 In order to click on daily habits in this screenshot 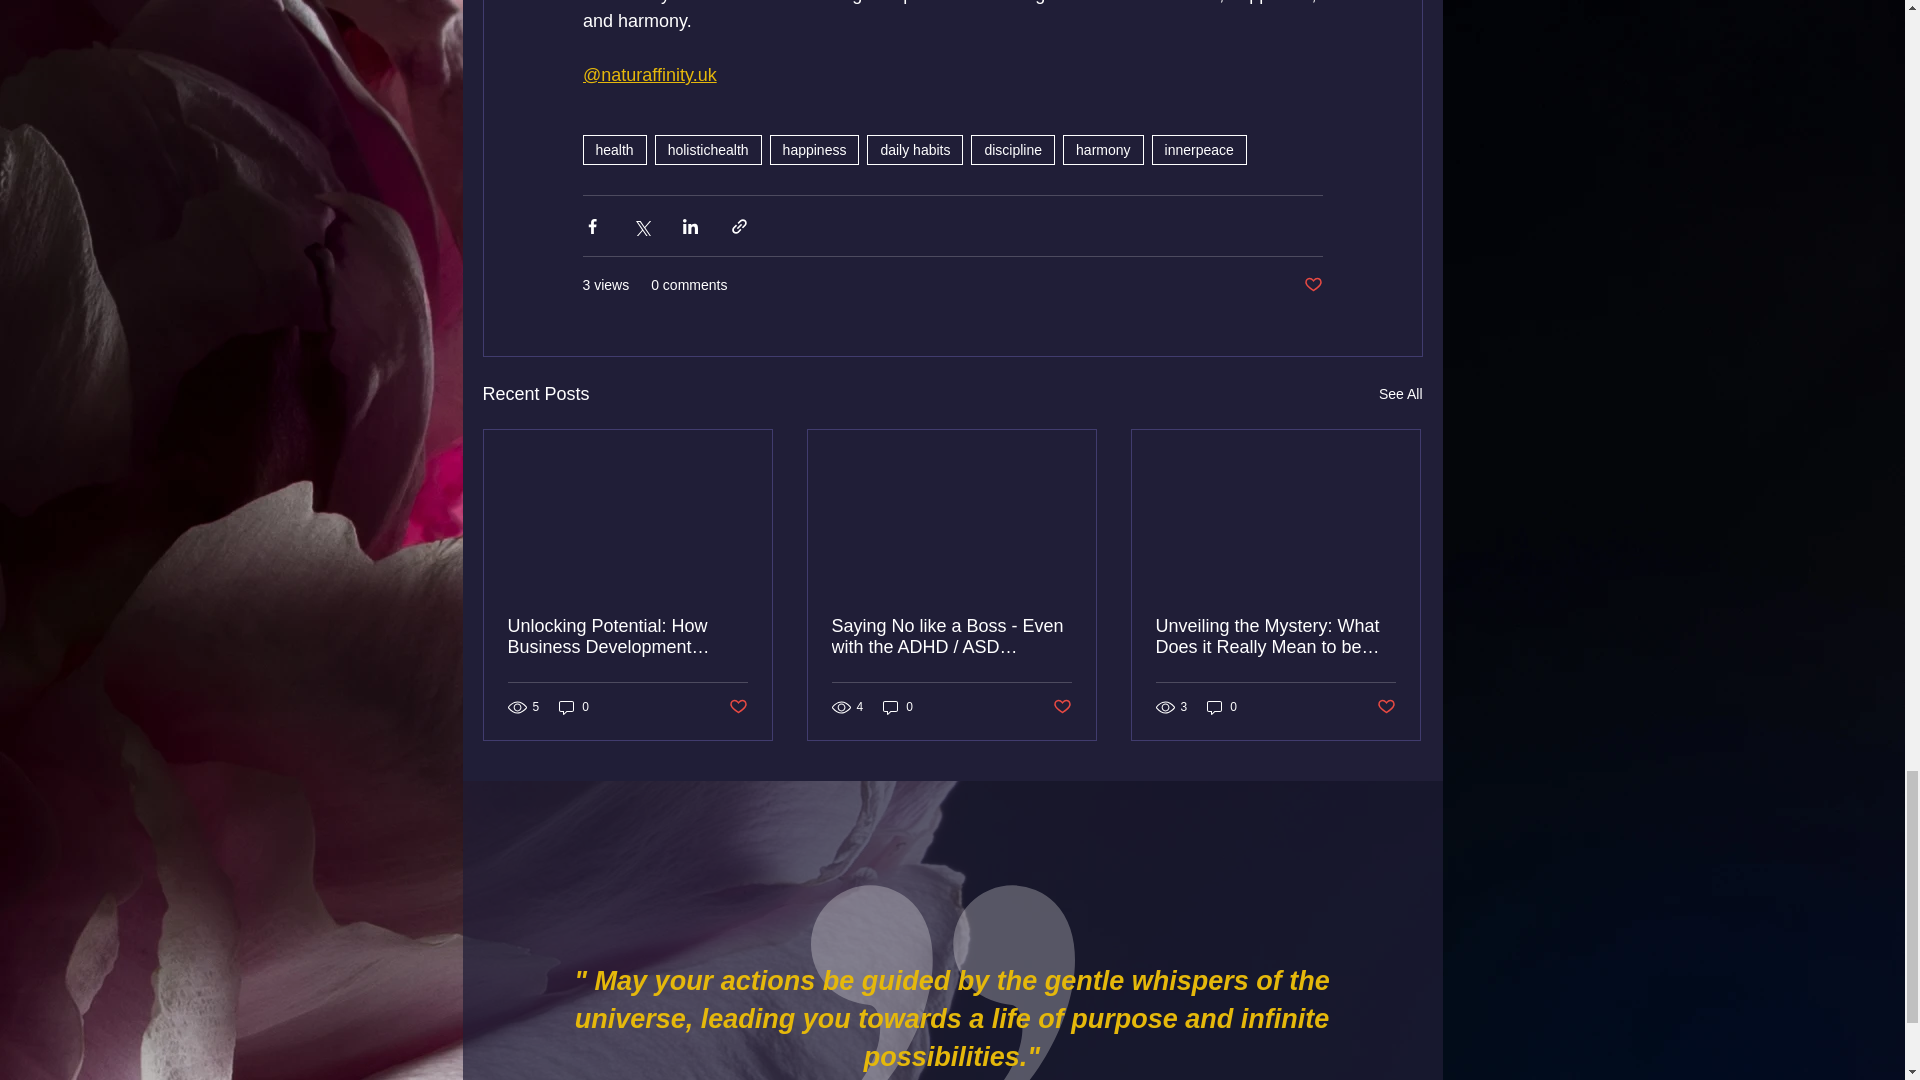, I will do `click(915, 150)`.